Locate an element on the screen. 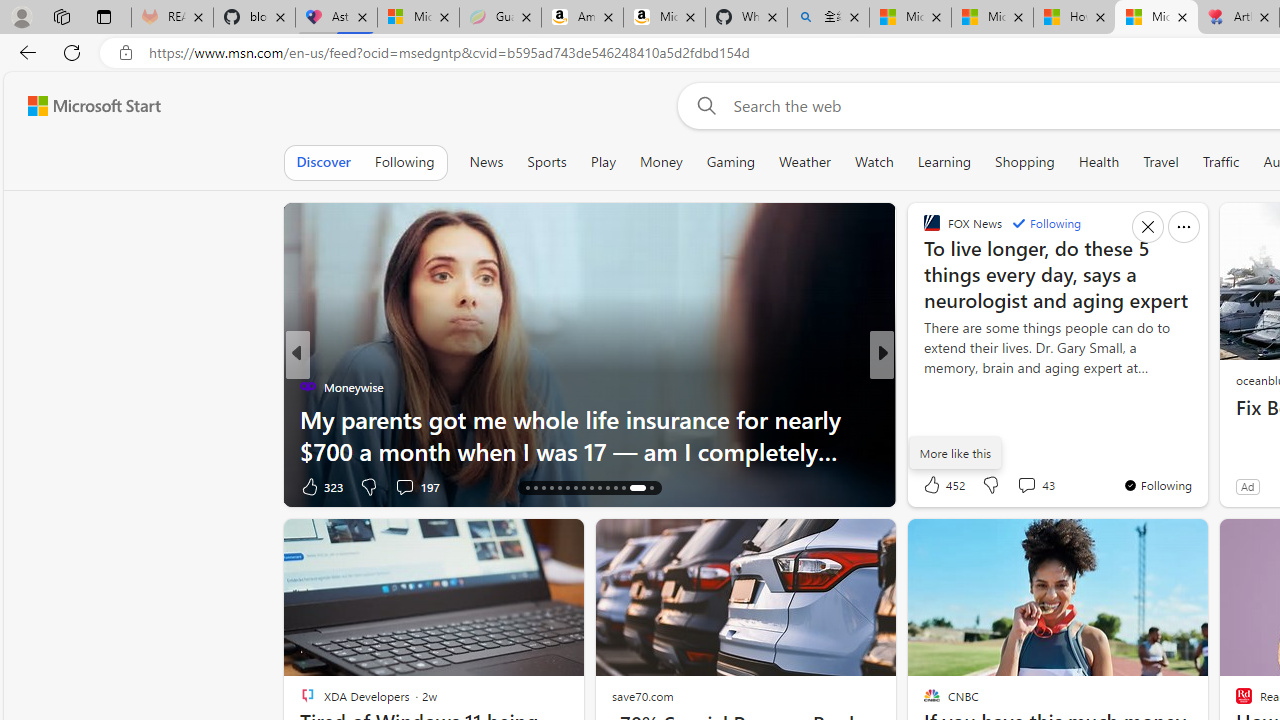 The width and height of the screenshot is (1280, 720). You're following FOX News is located at coordinates (1158, 485).